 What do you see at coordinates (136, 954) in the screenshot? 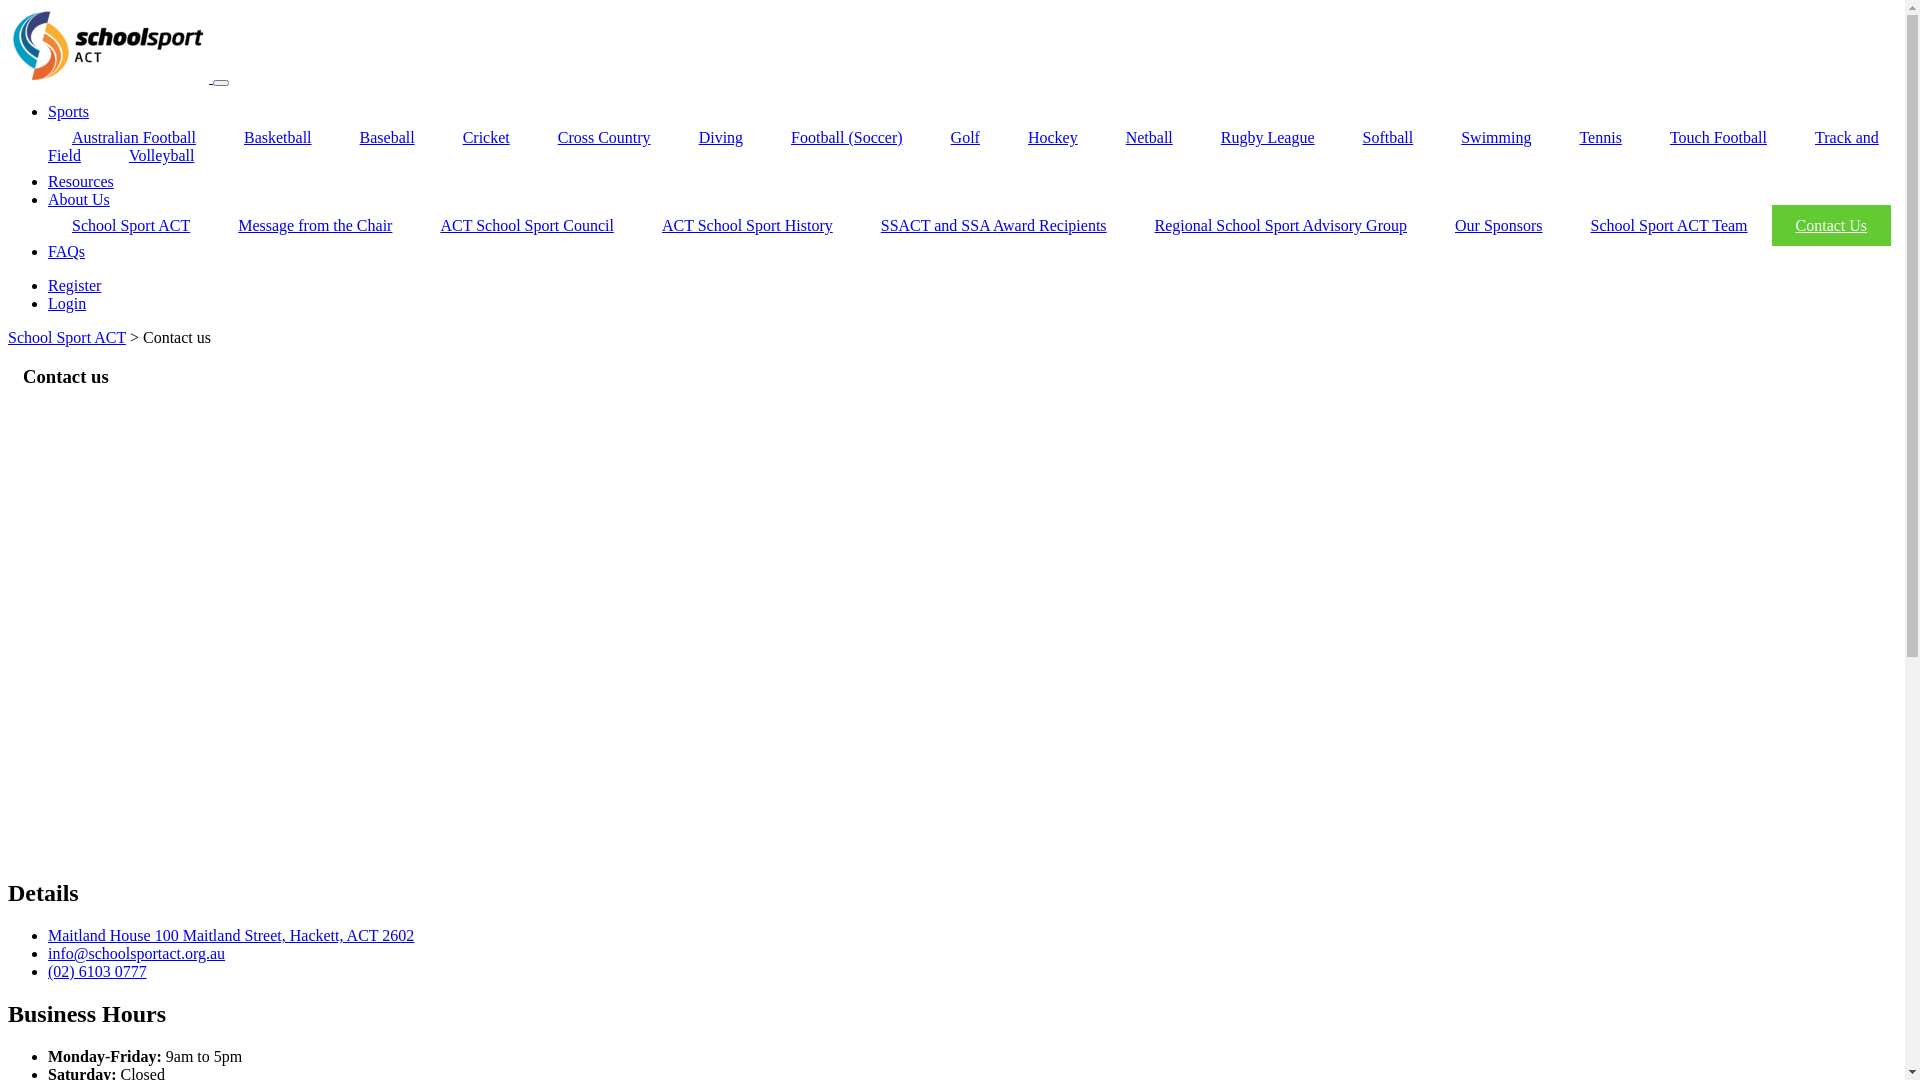
I see `info@schoolsportact.org.au` at bounding box center [136, 954].